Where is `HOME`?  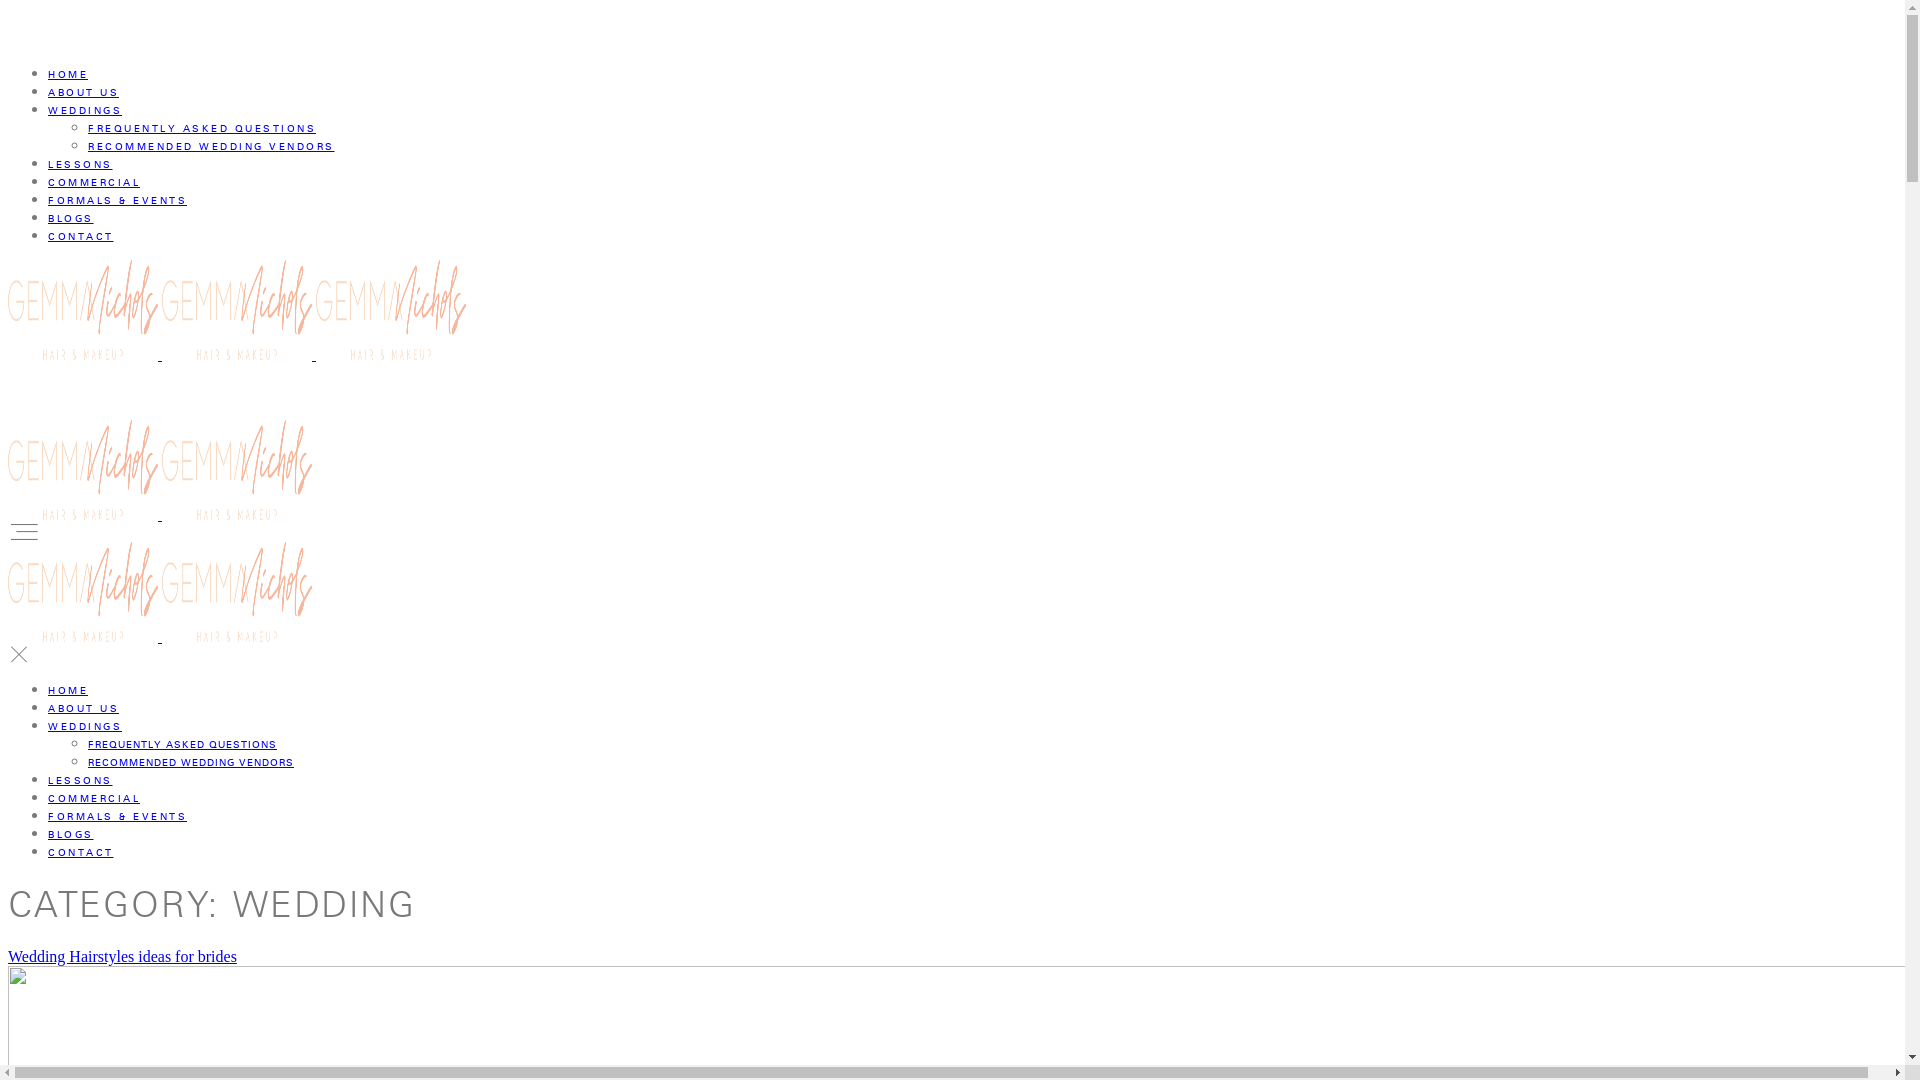 HOME is located at coordinates (68, 690).